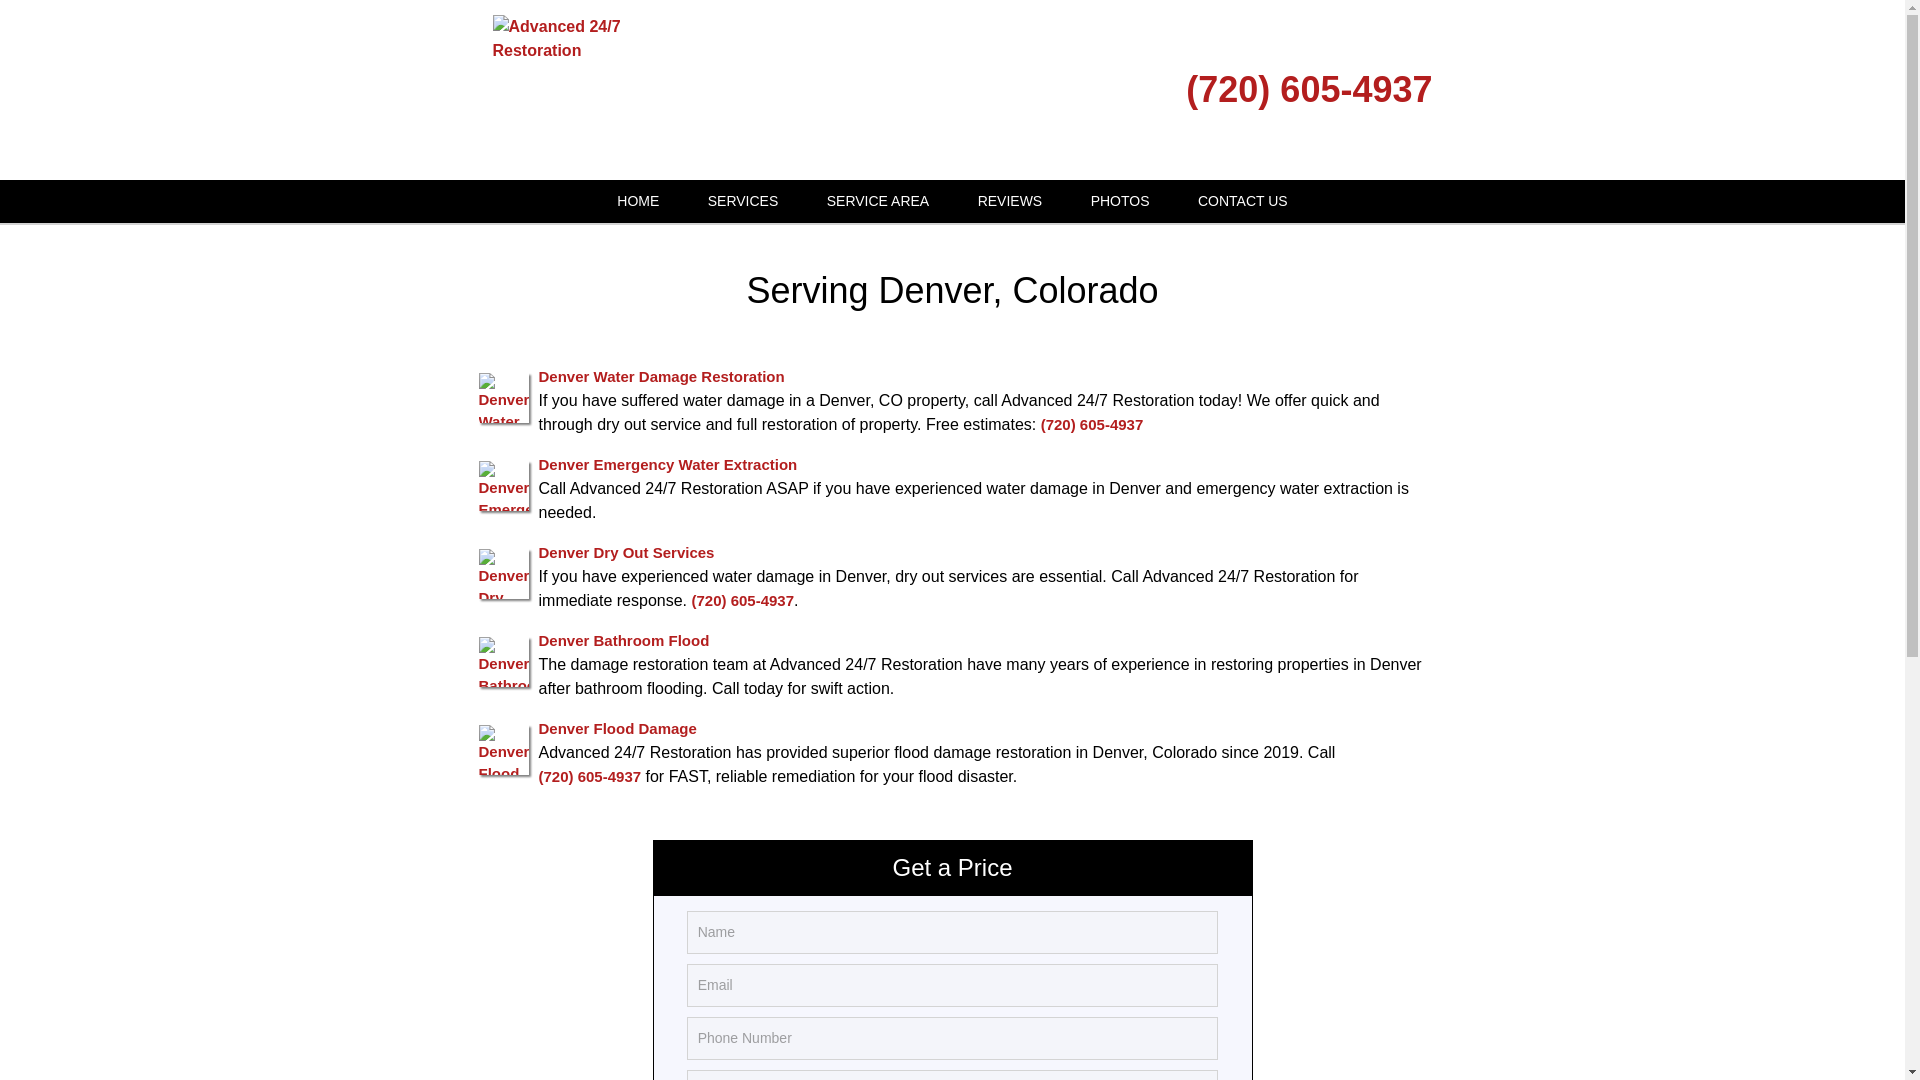 This screenshot has width=1920, height=1080. What do you see at coordinates (1120, 201) in the screenshot?
I see `PHOTOS` at bounding box center [1120, 201].